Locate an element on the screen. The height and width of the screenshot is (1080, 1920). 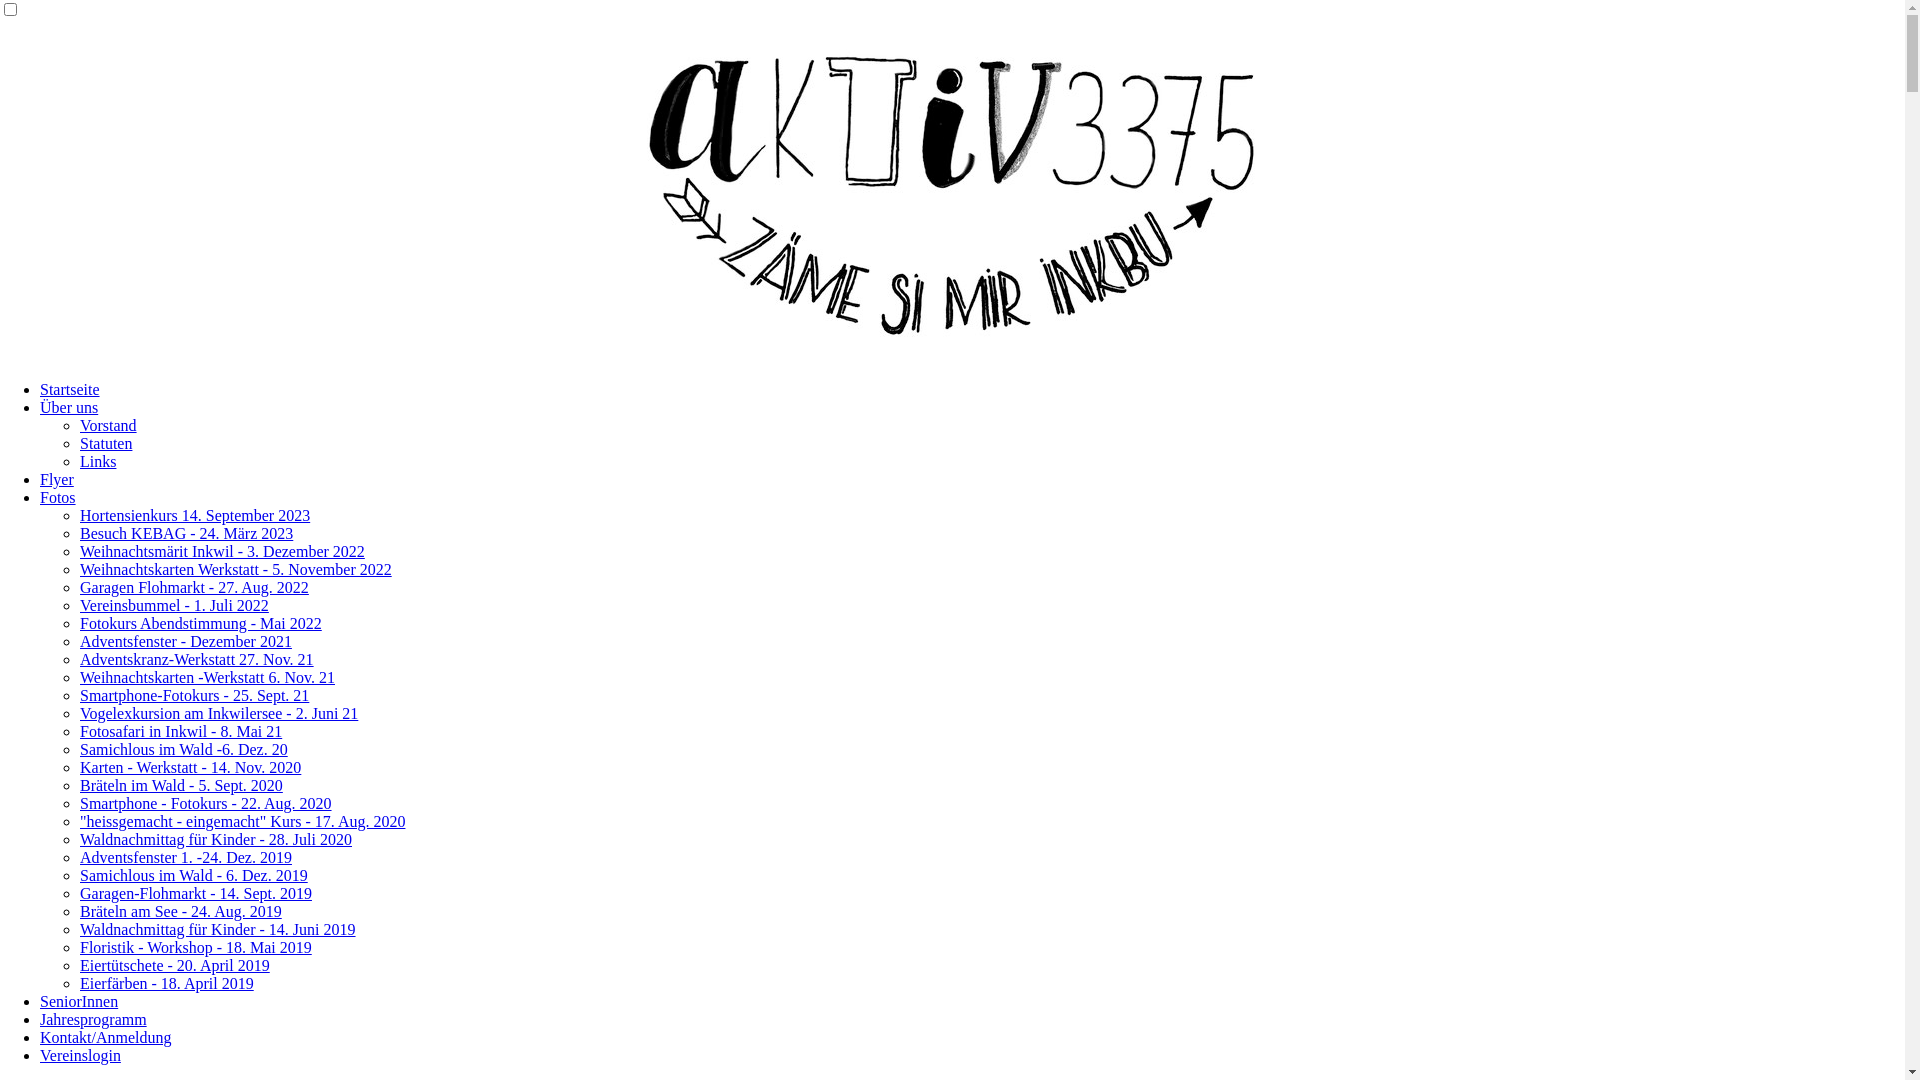
Flyer is located at coordinates (57, 480).